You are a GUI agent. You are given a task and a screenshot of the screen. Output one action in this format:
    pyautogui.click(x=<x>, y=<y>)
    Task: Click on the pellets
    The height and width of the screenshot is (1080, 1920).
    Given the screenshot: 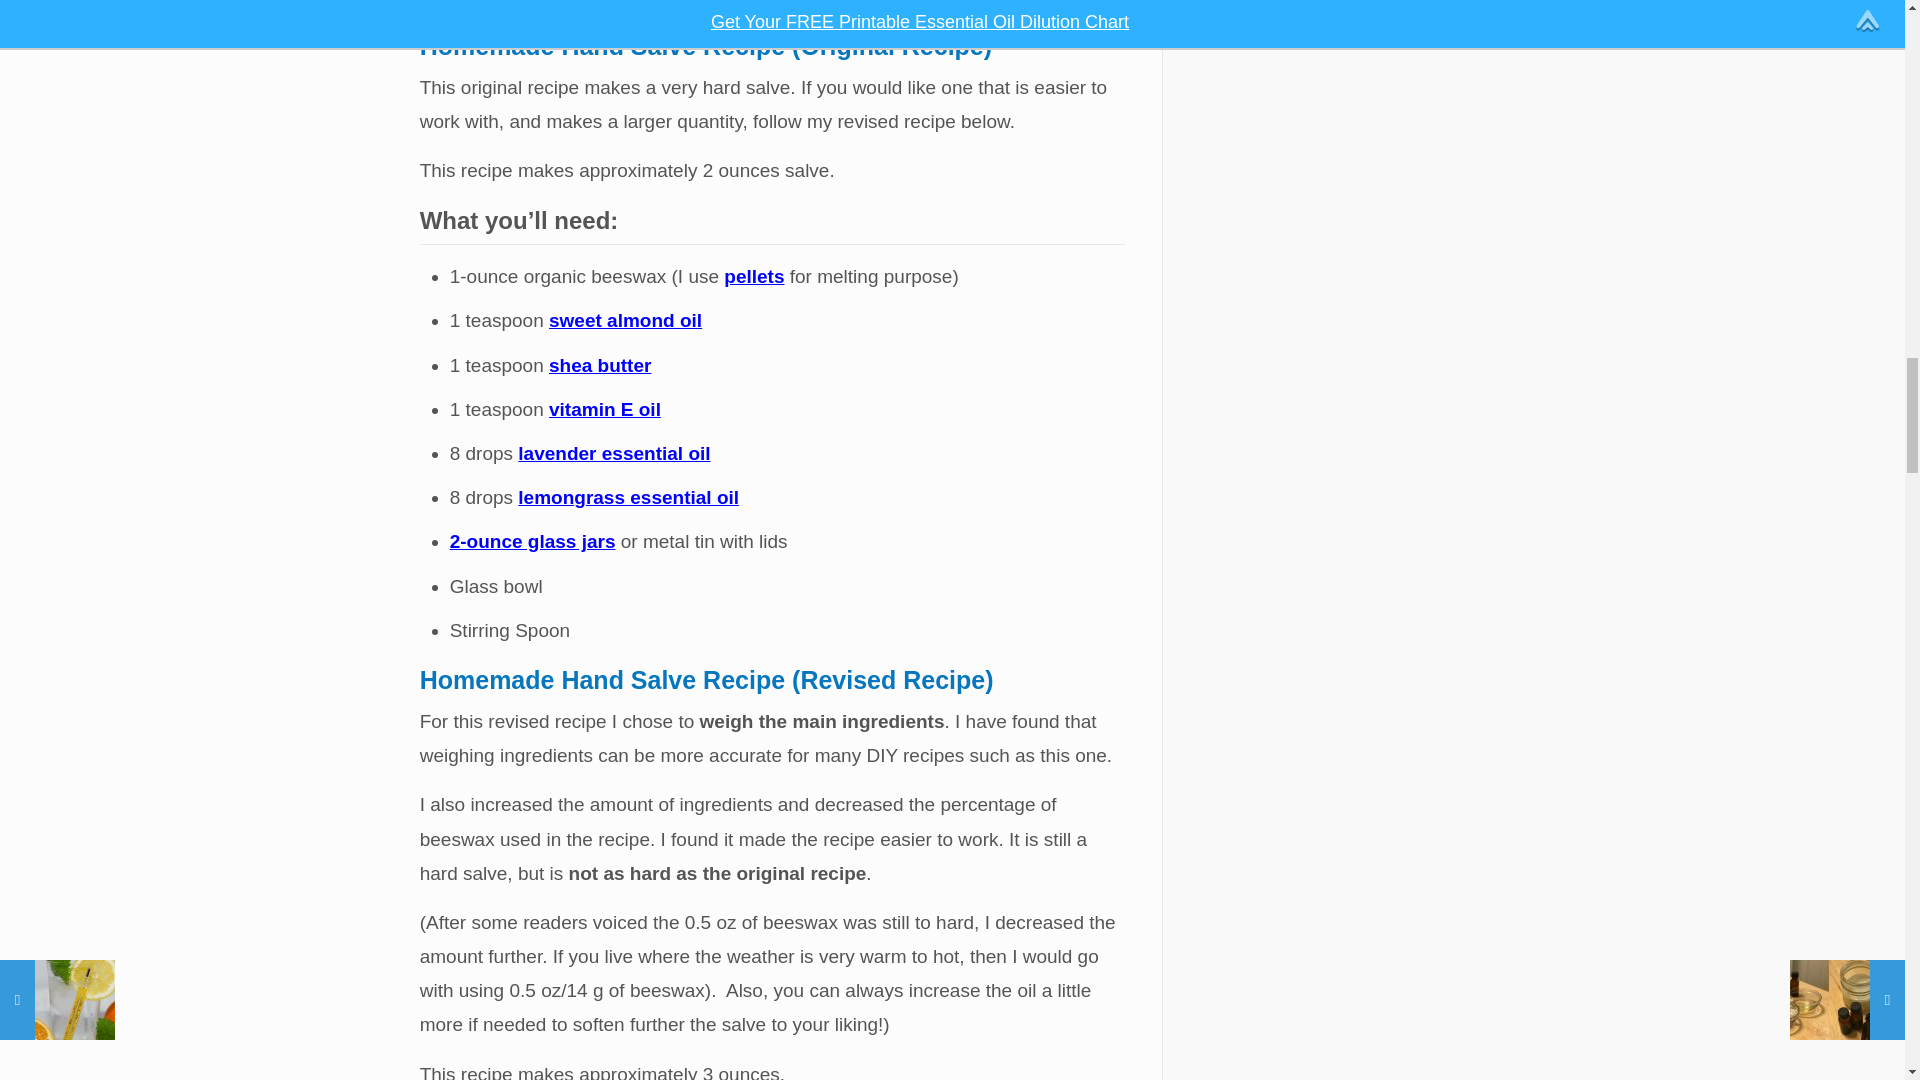 What is the action you would take?
    pyautogui.click(x=753, y=276)
    